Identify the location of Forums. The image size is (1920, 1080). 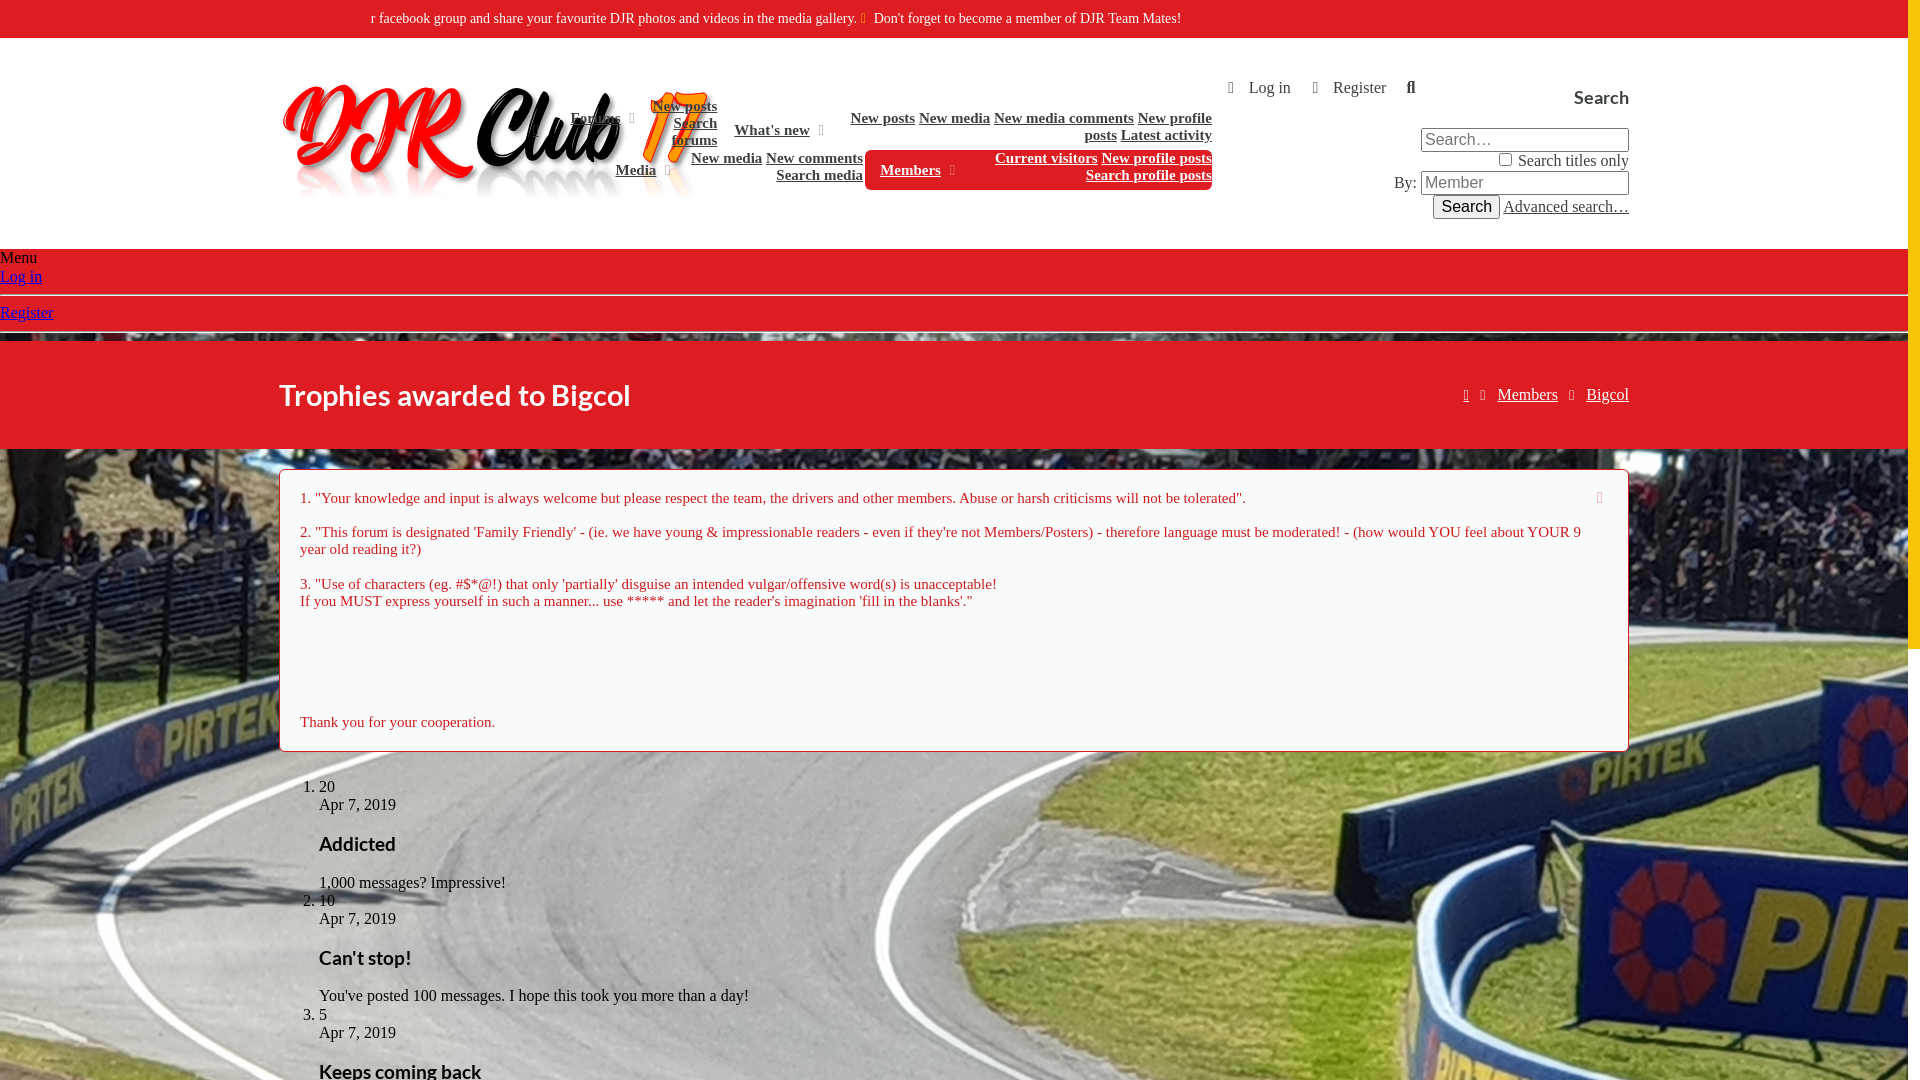
(590, 118).